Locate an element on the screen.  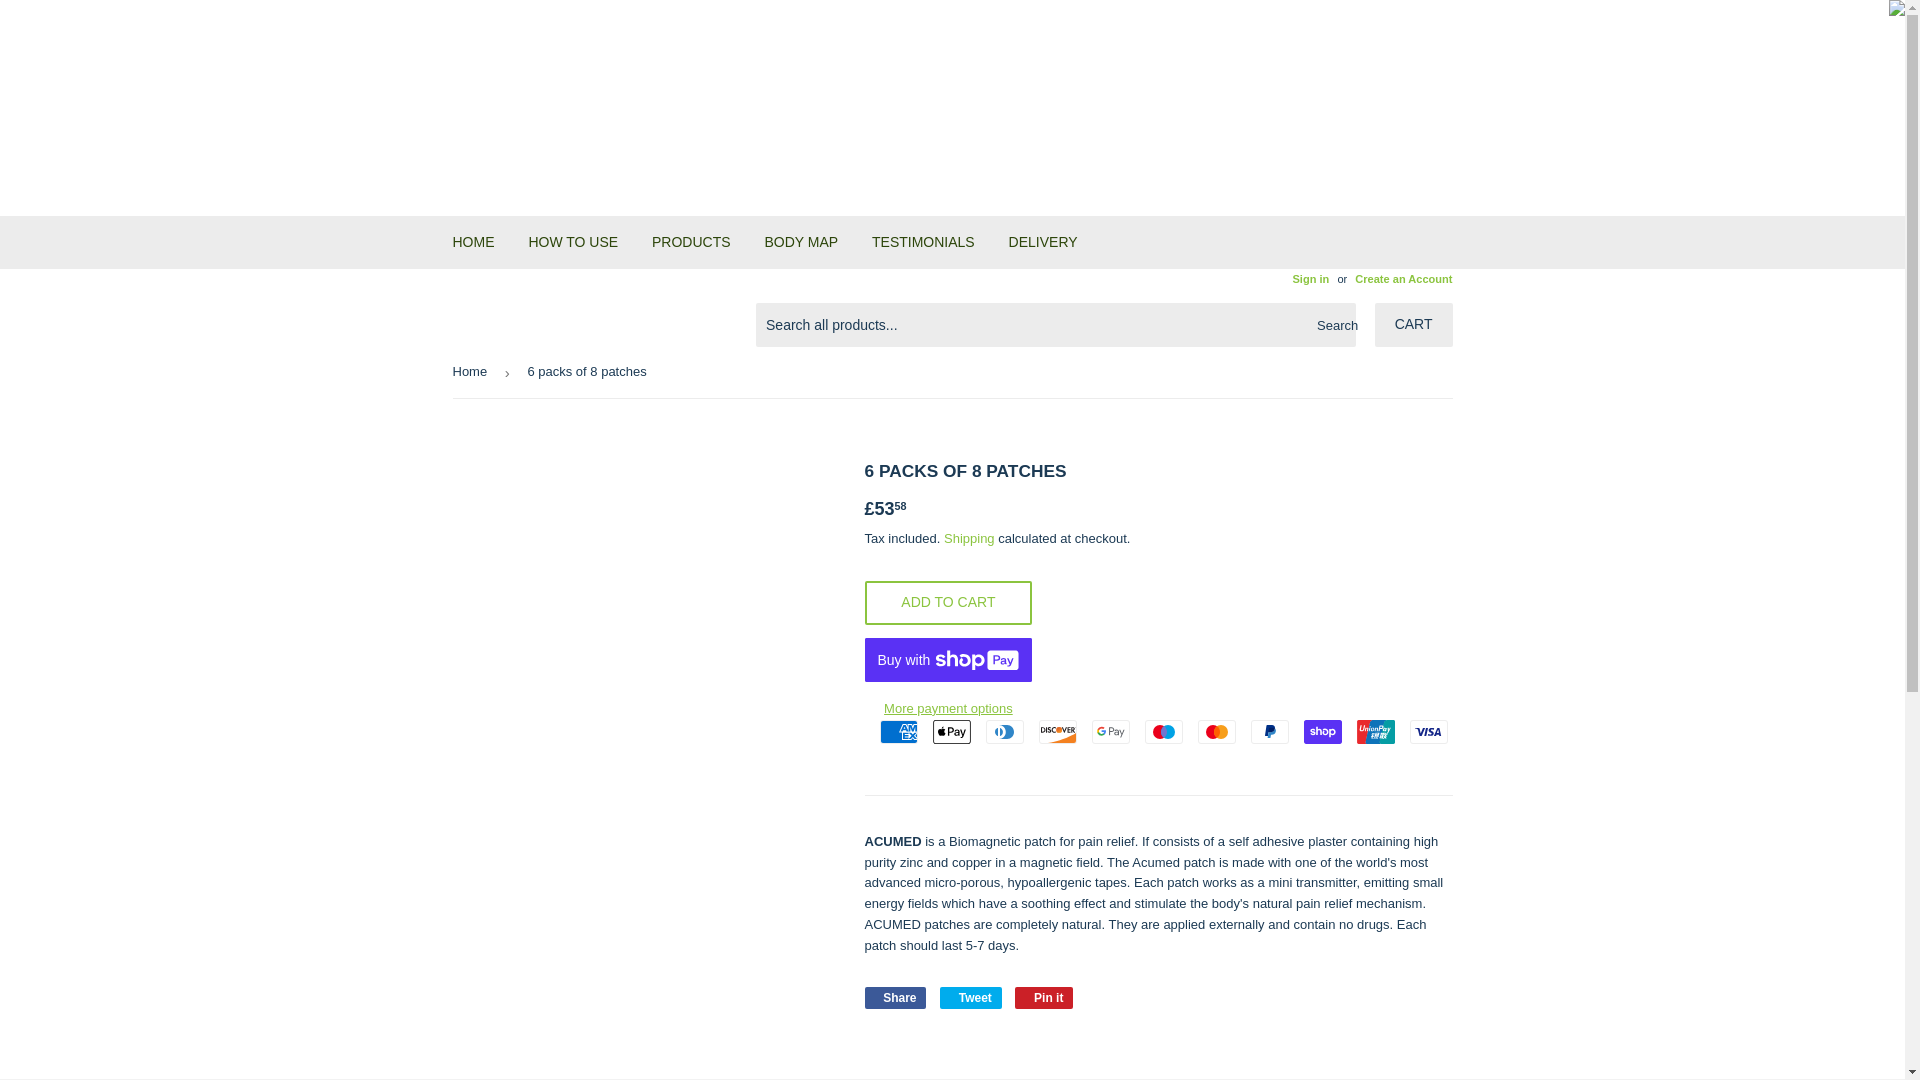
CART is located at coordinates (1414, 324).